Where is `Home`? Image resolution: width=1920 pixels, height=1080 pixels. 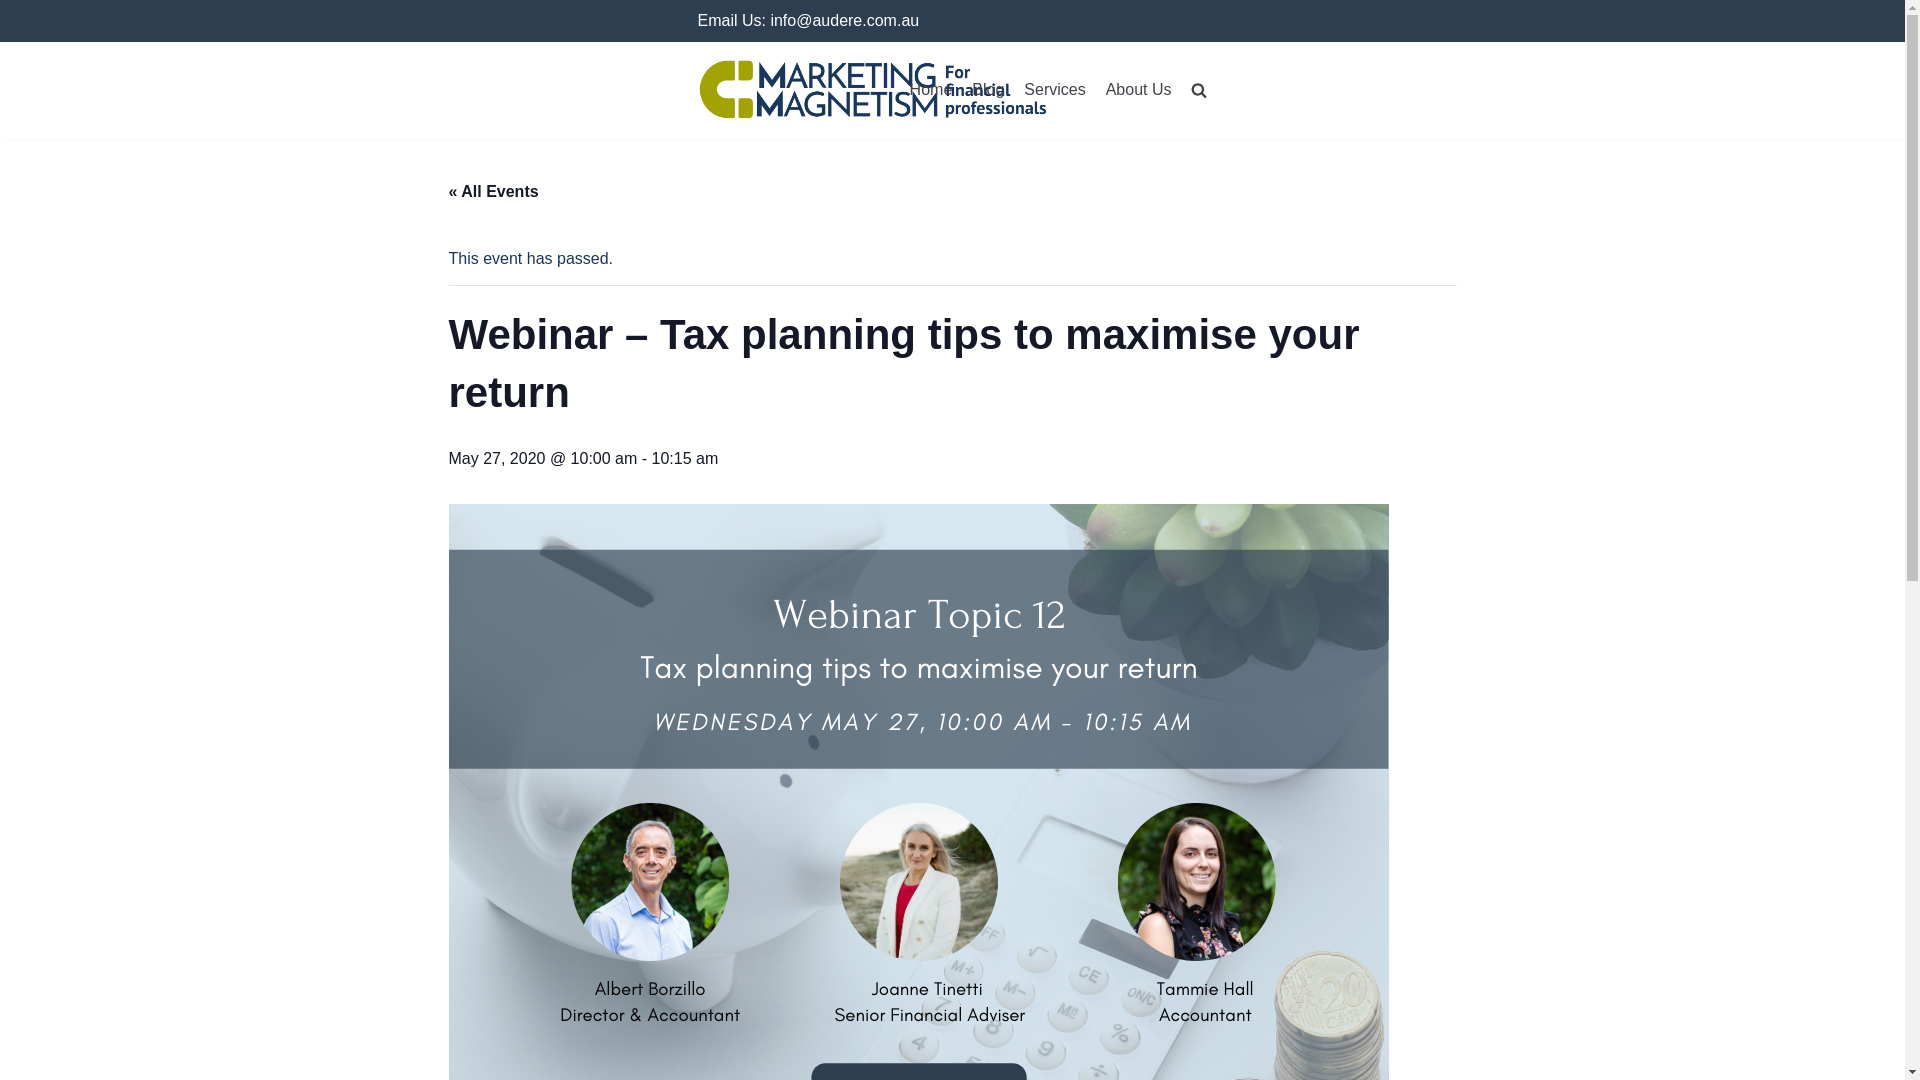 Home is located at coordinates (931, 89).